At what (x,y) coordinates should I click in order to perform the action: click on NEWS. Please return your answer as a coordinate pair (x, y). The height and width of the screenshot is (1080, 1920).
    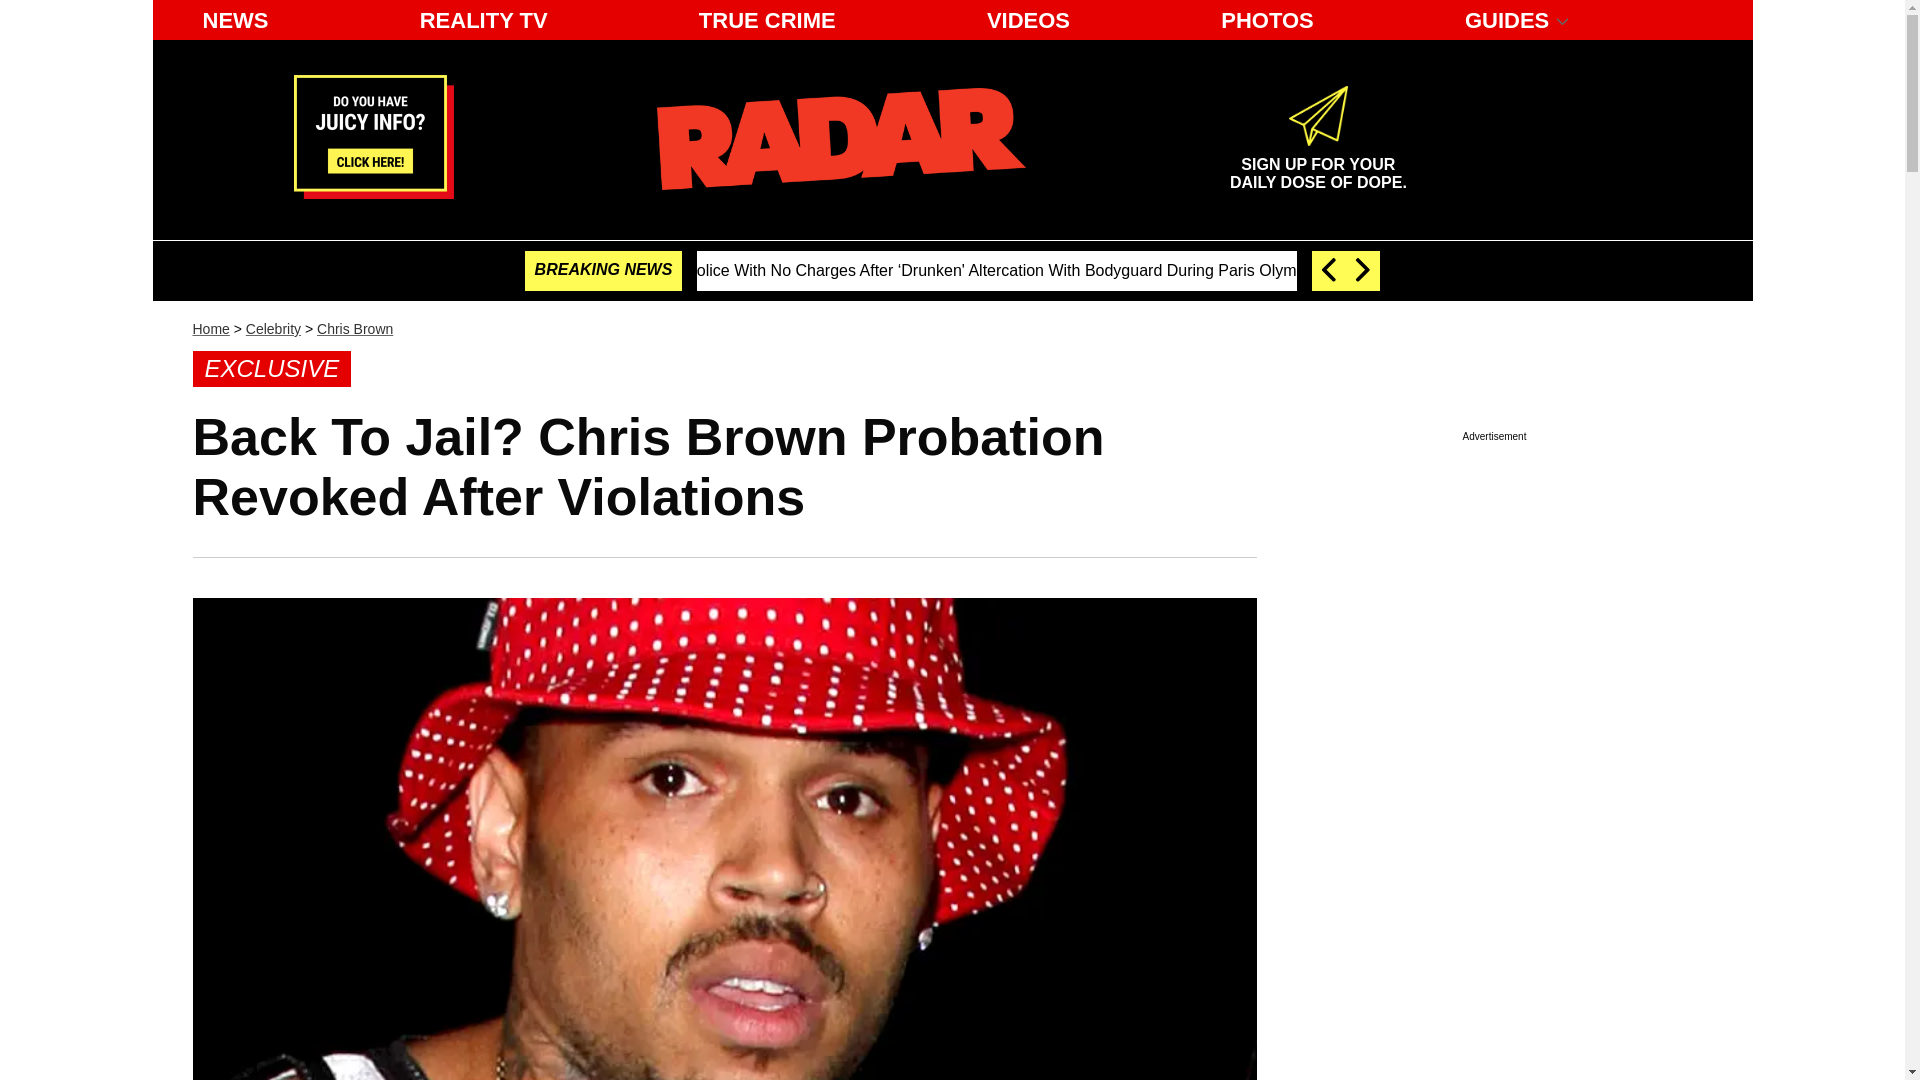
    Looking at the image, I should click on (235, 20).